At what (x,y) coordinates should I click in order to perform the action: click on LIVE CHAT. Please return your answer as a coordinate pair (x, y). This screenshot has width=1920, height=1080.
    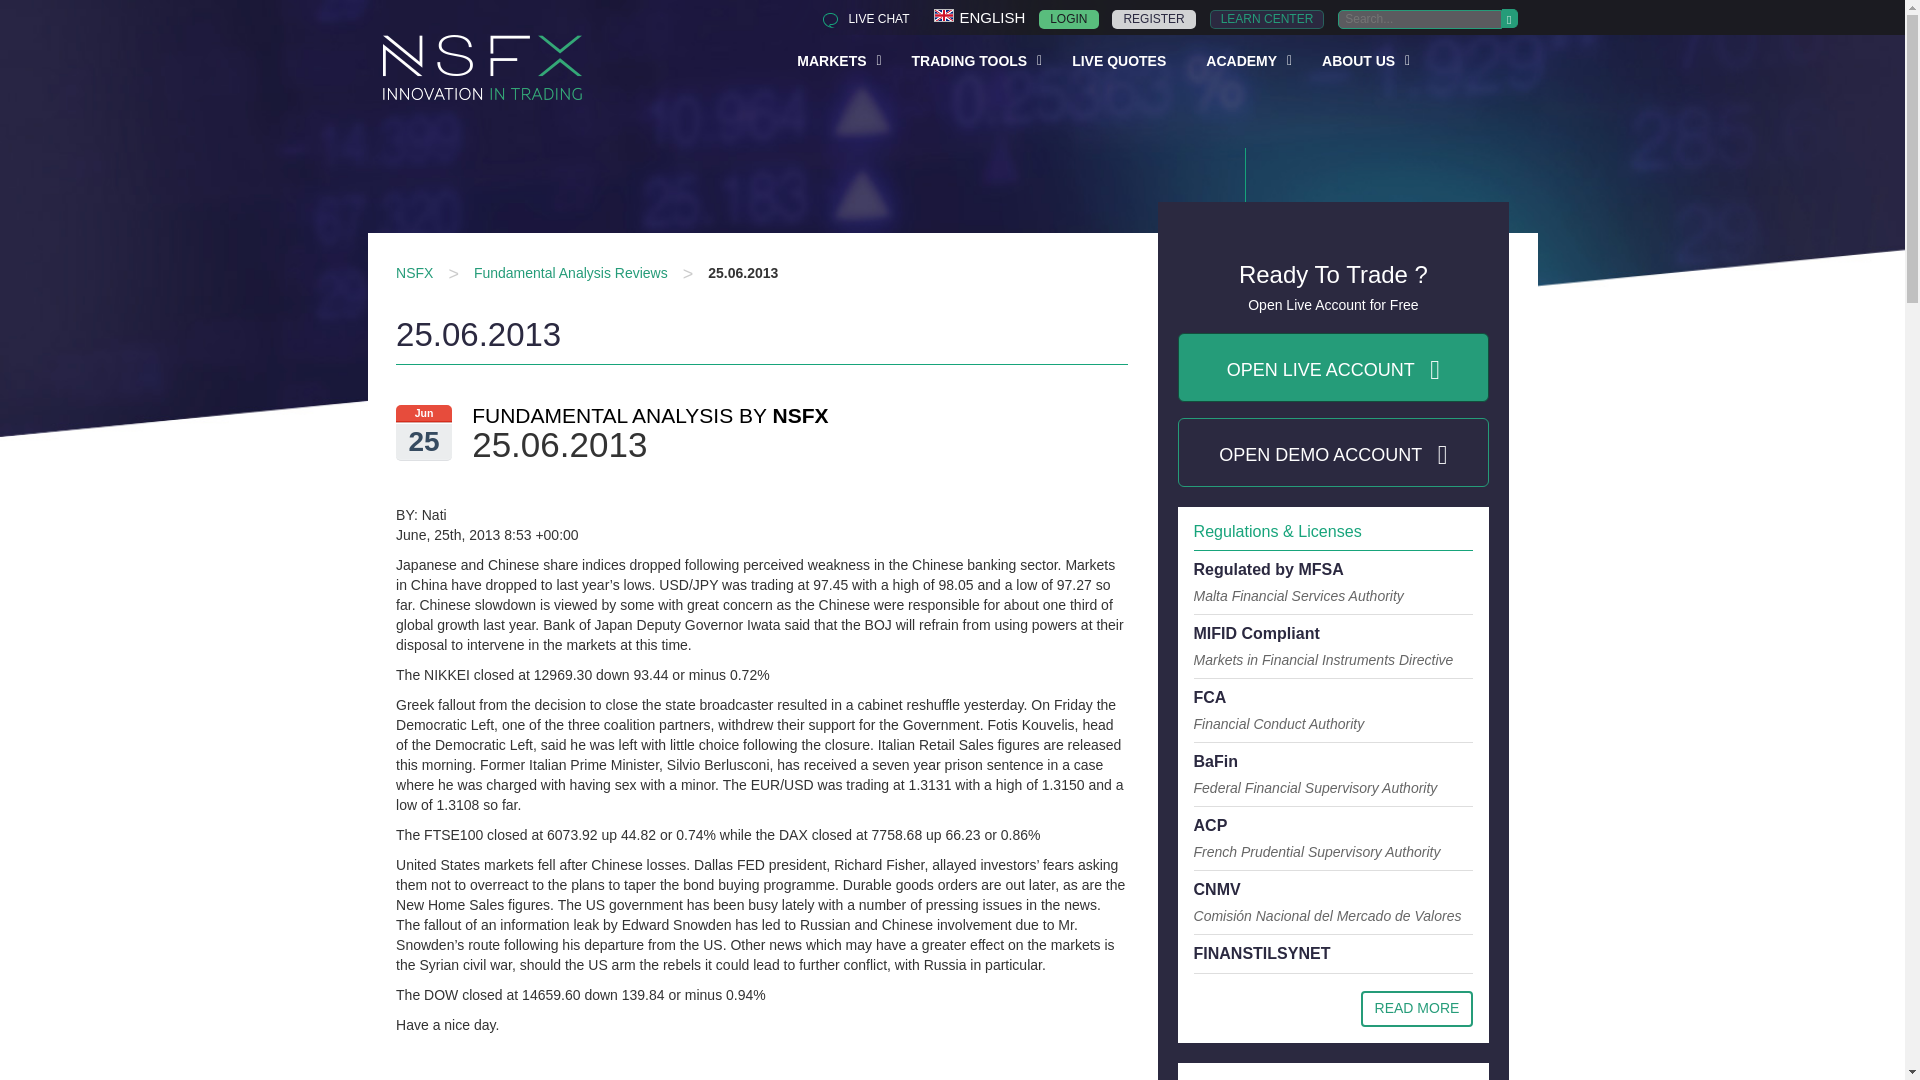
    Looking at the image, I should click on (742, 272).